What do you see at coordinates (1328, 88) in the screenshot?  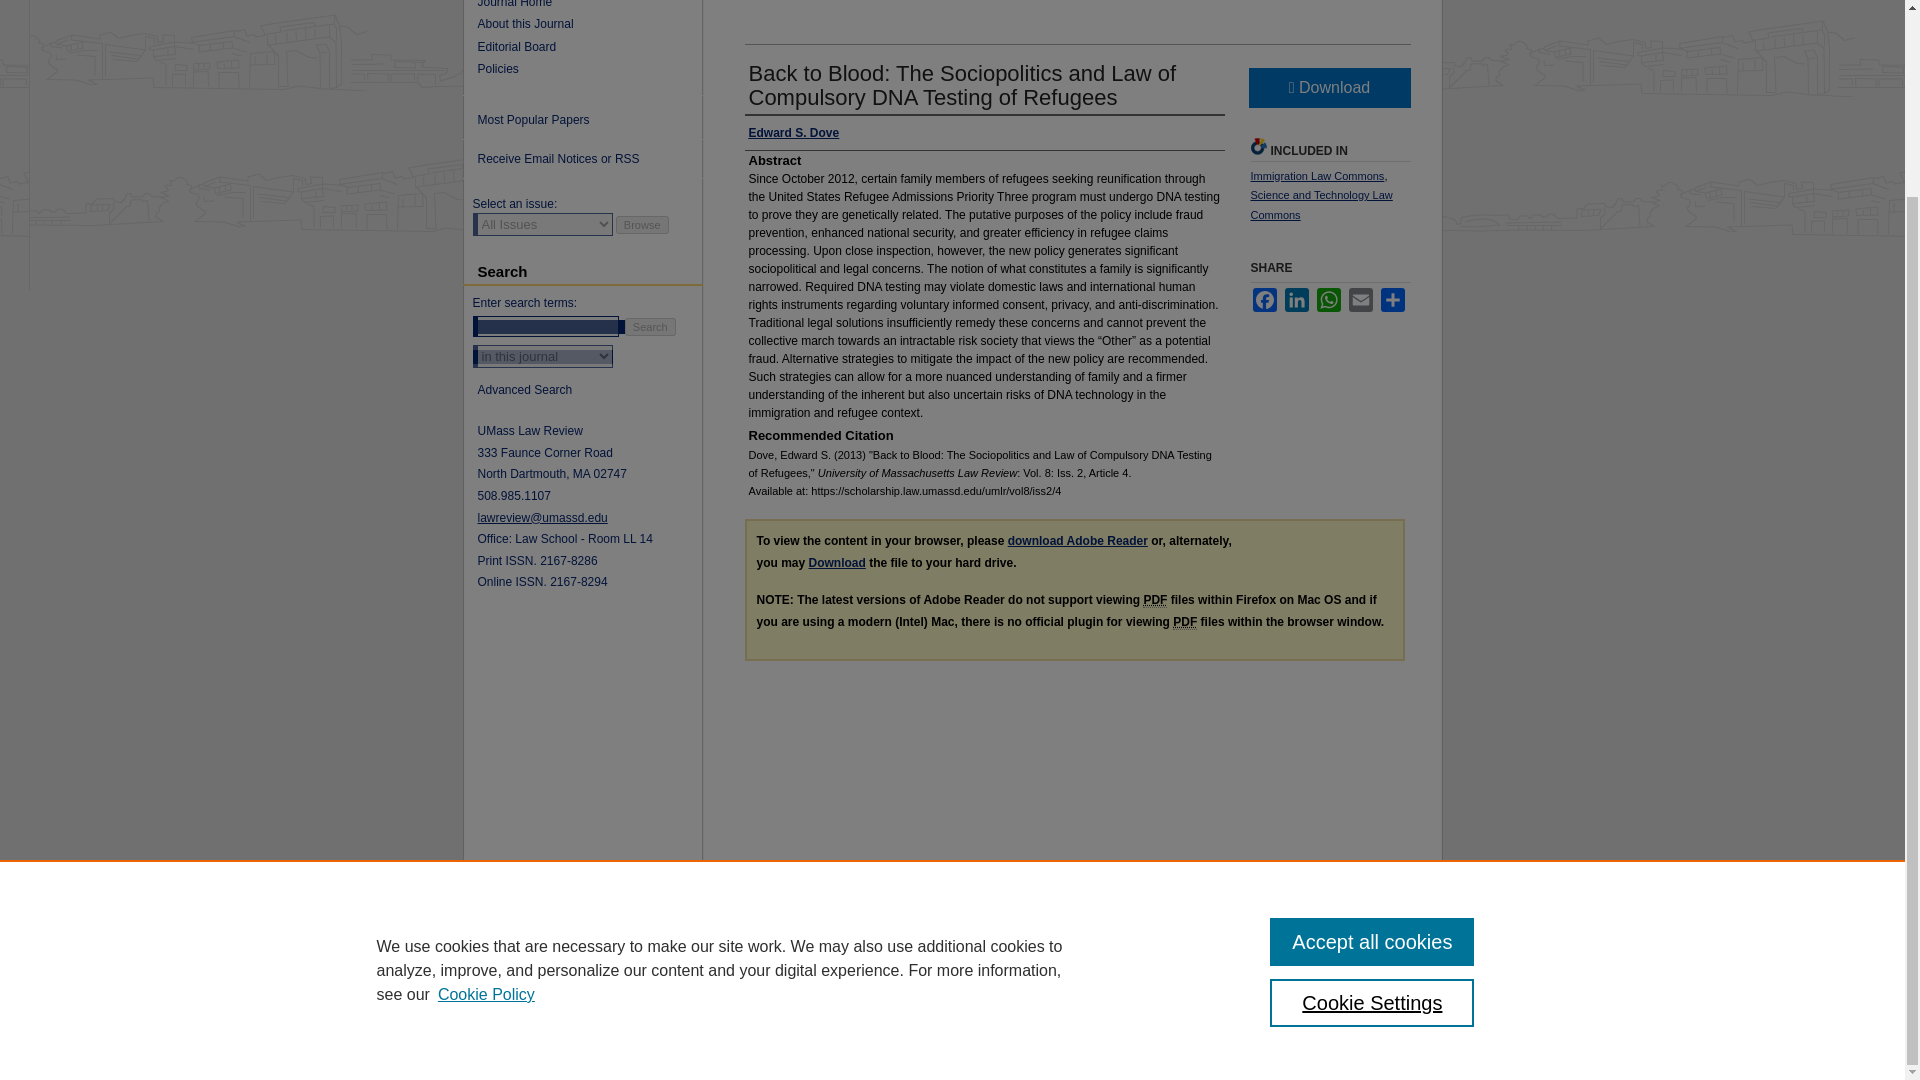 I see `Download` at bounding box center [1328, 88].